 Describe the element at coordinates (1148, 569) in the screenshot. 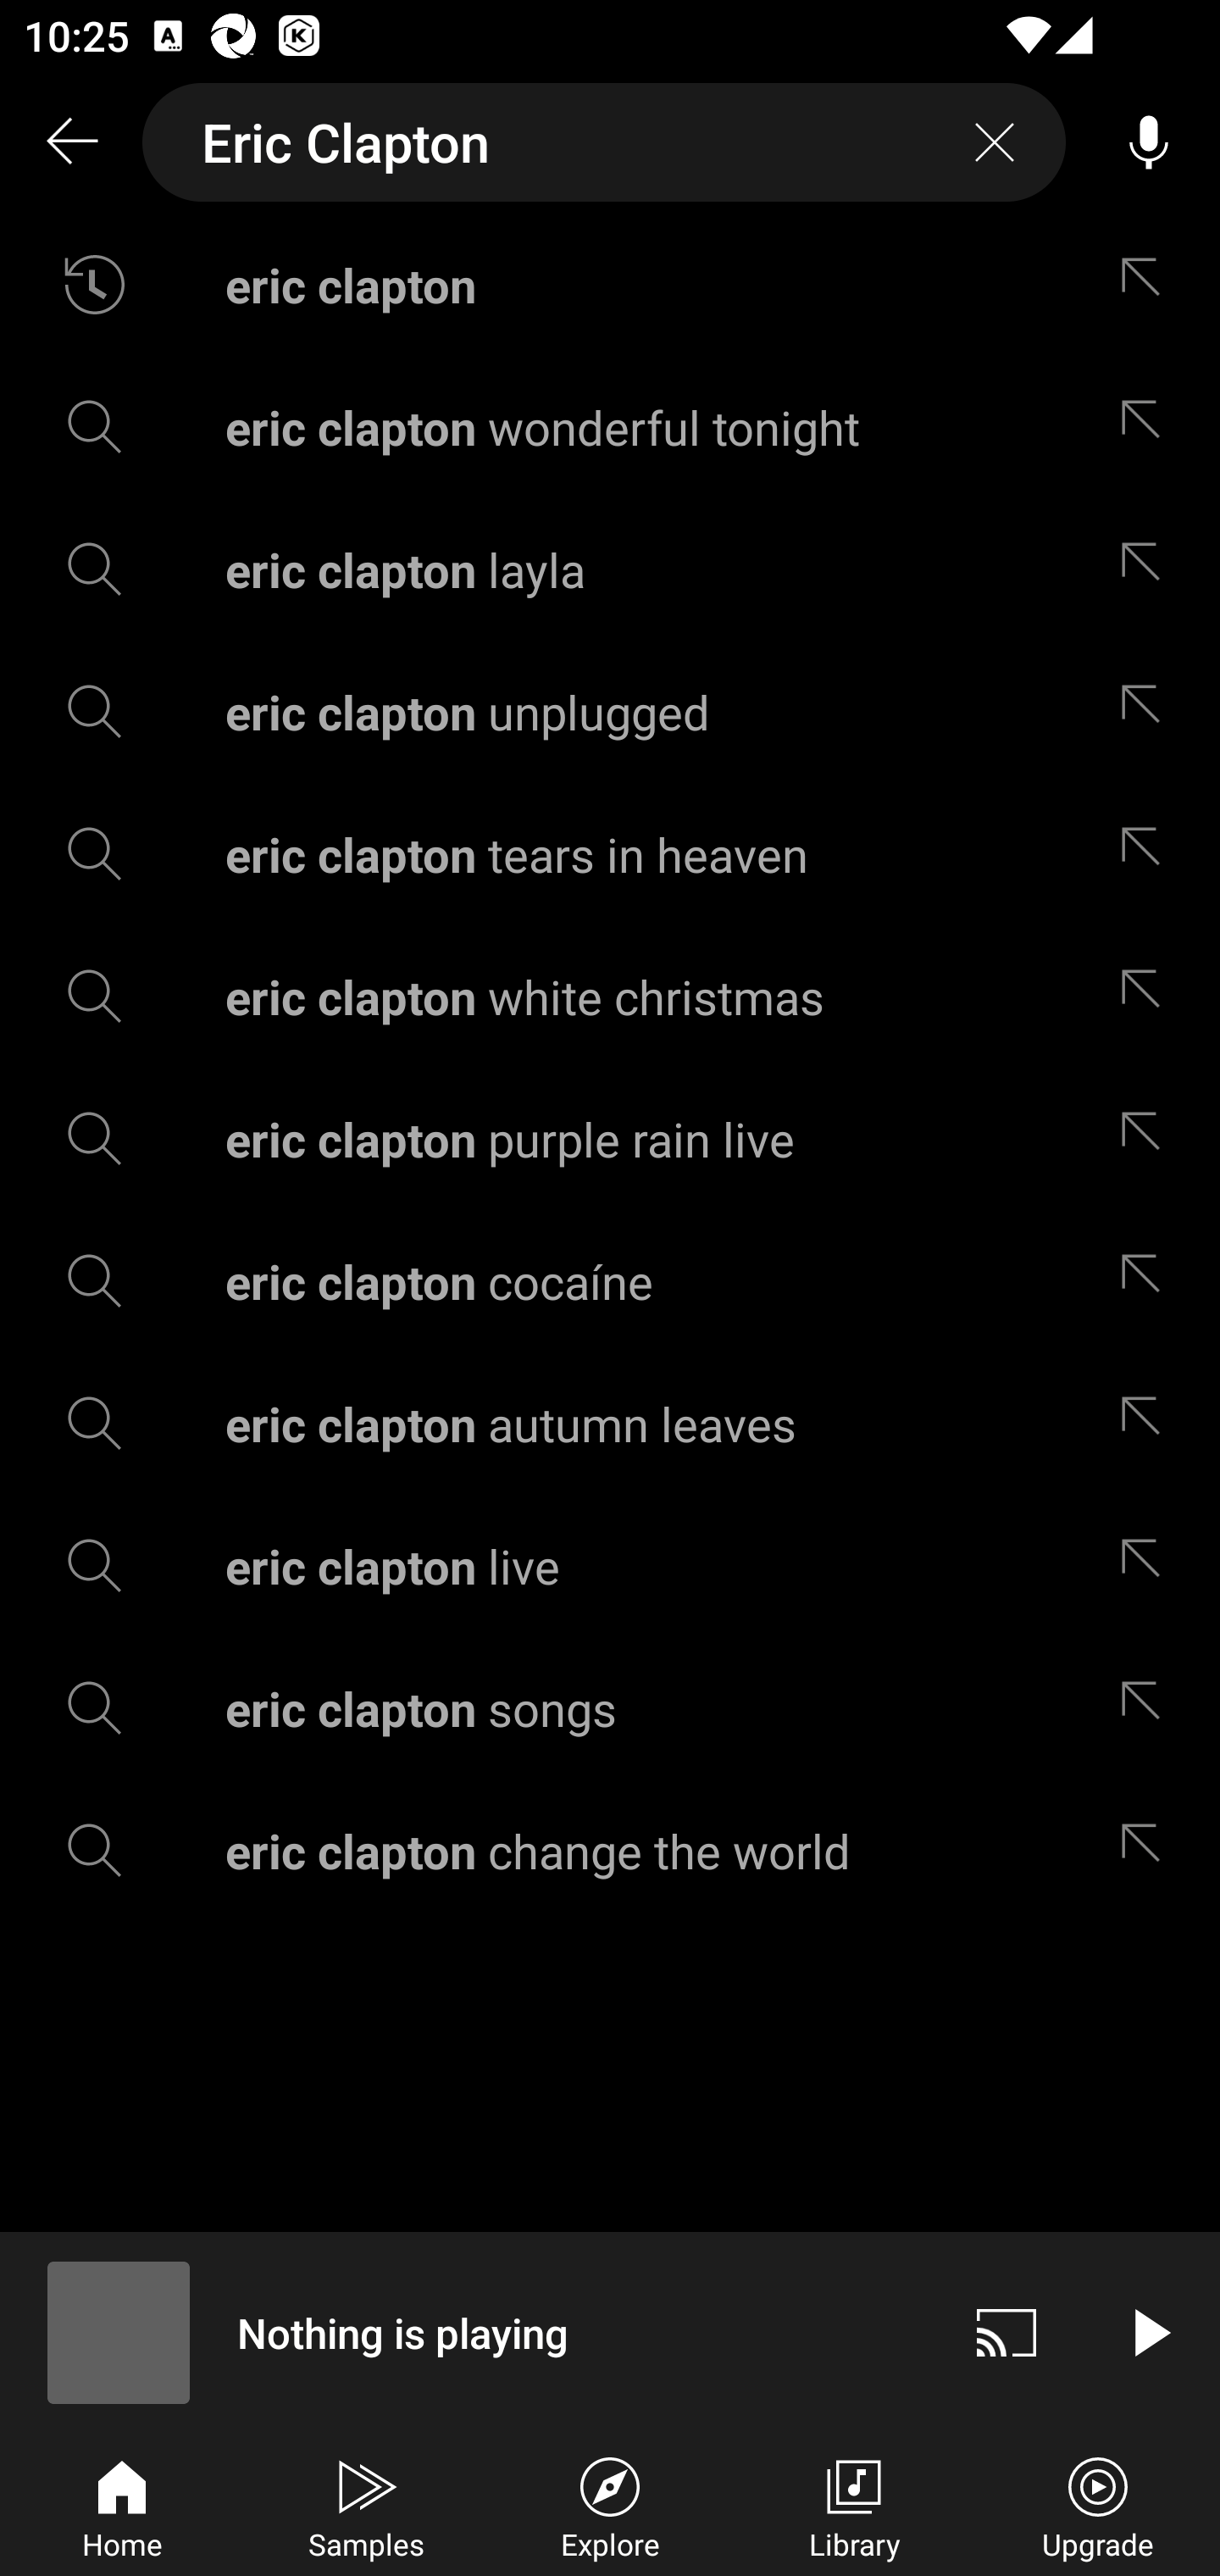

I see `Edit suggestion eric clapton layla` at that location.